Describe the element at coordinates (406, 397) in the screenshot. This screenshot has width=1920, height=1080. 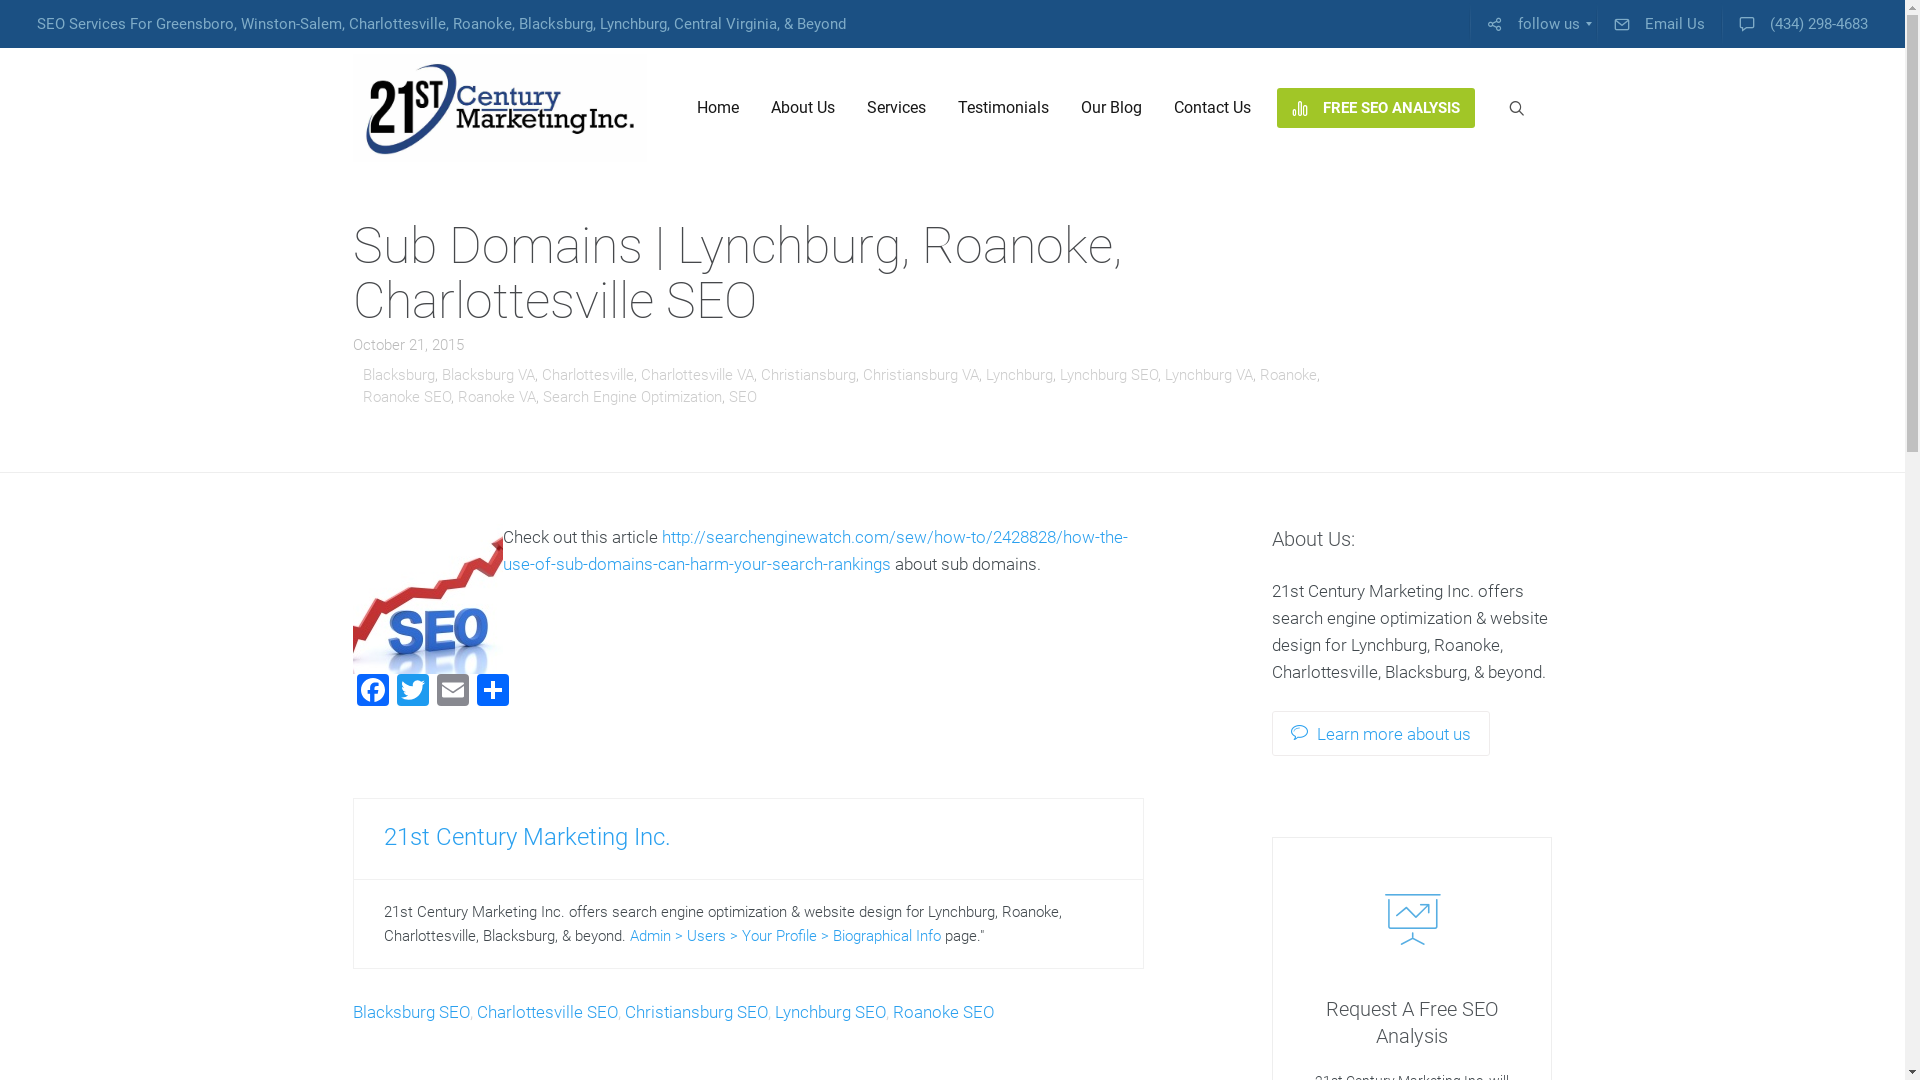
I see `Roanoke SEO` at that location.